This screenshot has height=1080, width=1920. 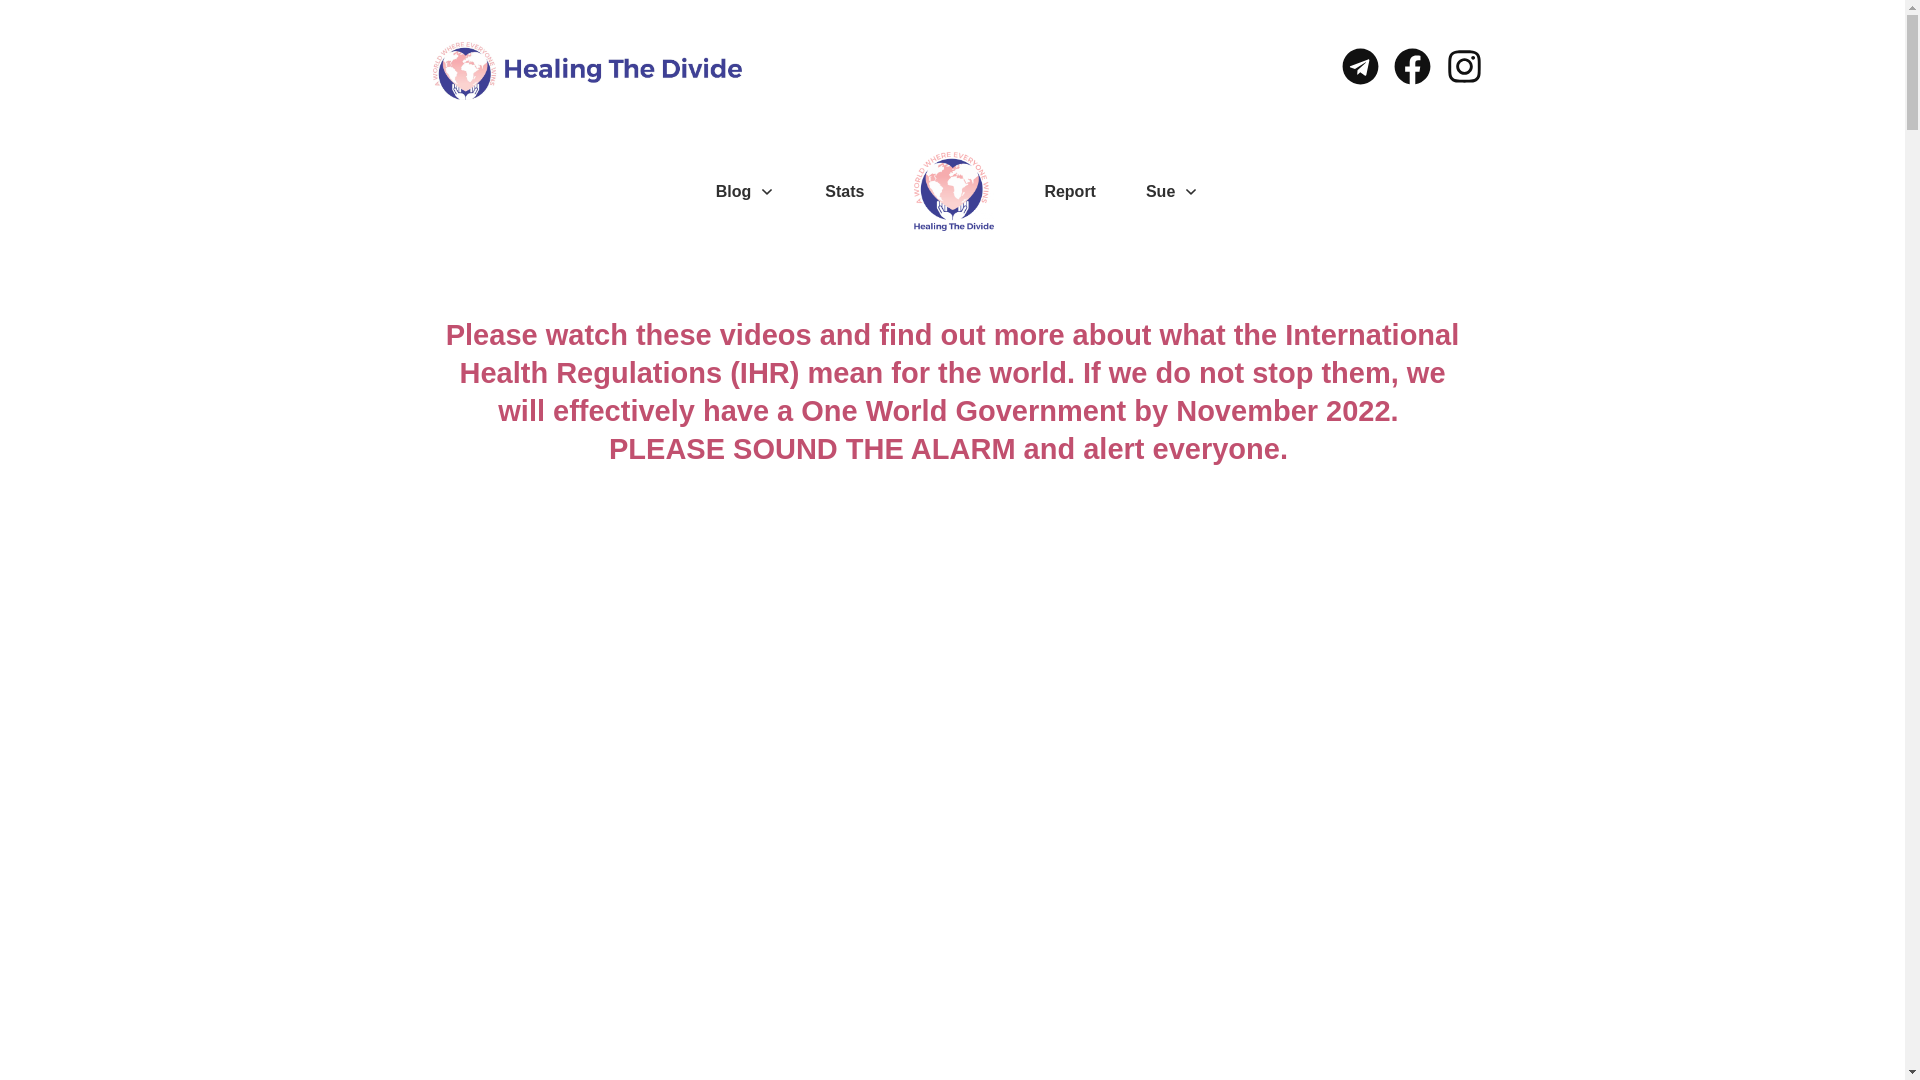 What do you see at coordinates (1172, 192) in the screenshot?
I see `Sue` at bounding box center [1172, 192].